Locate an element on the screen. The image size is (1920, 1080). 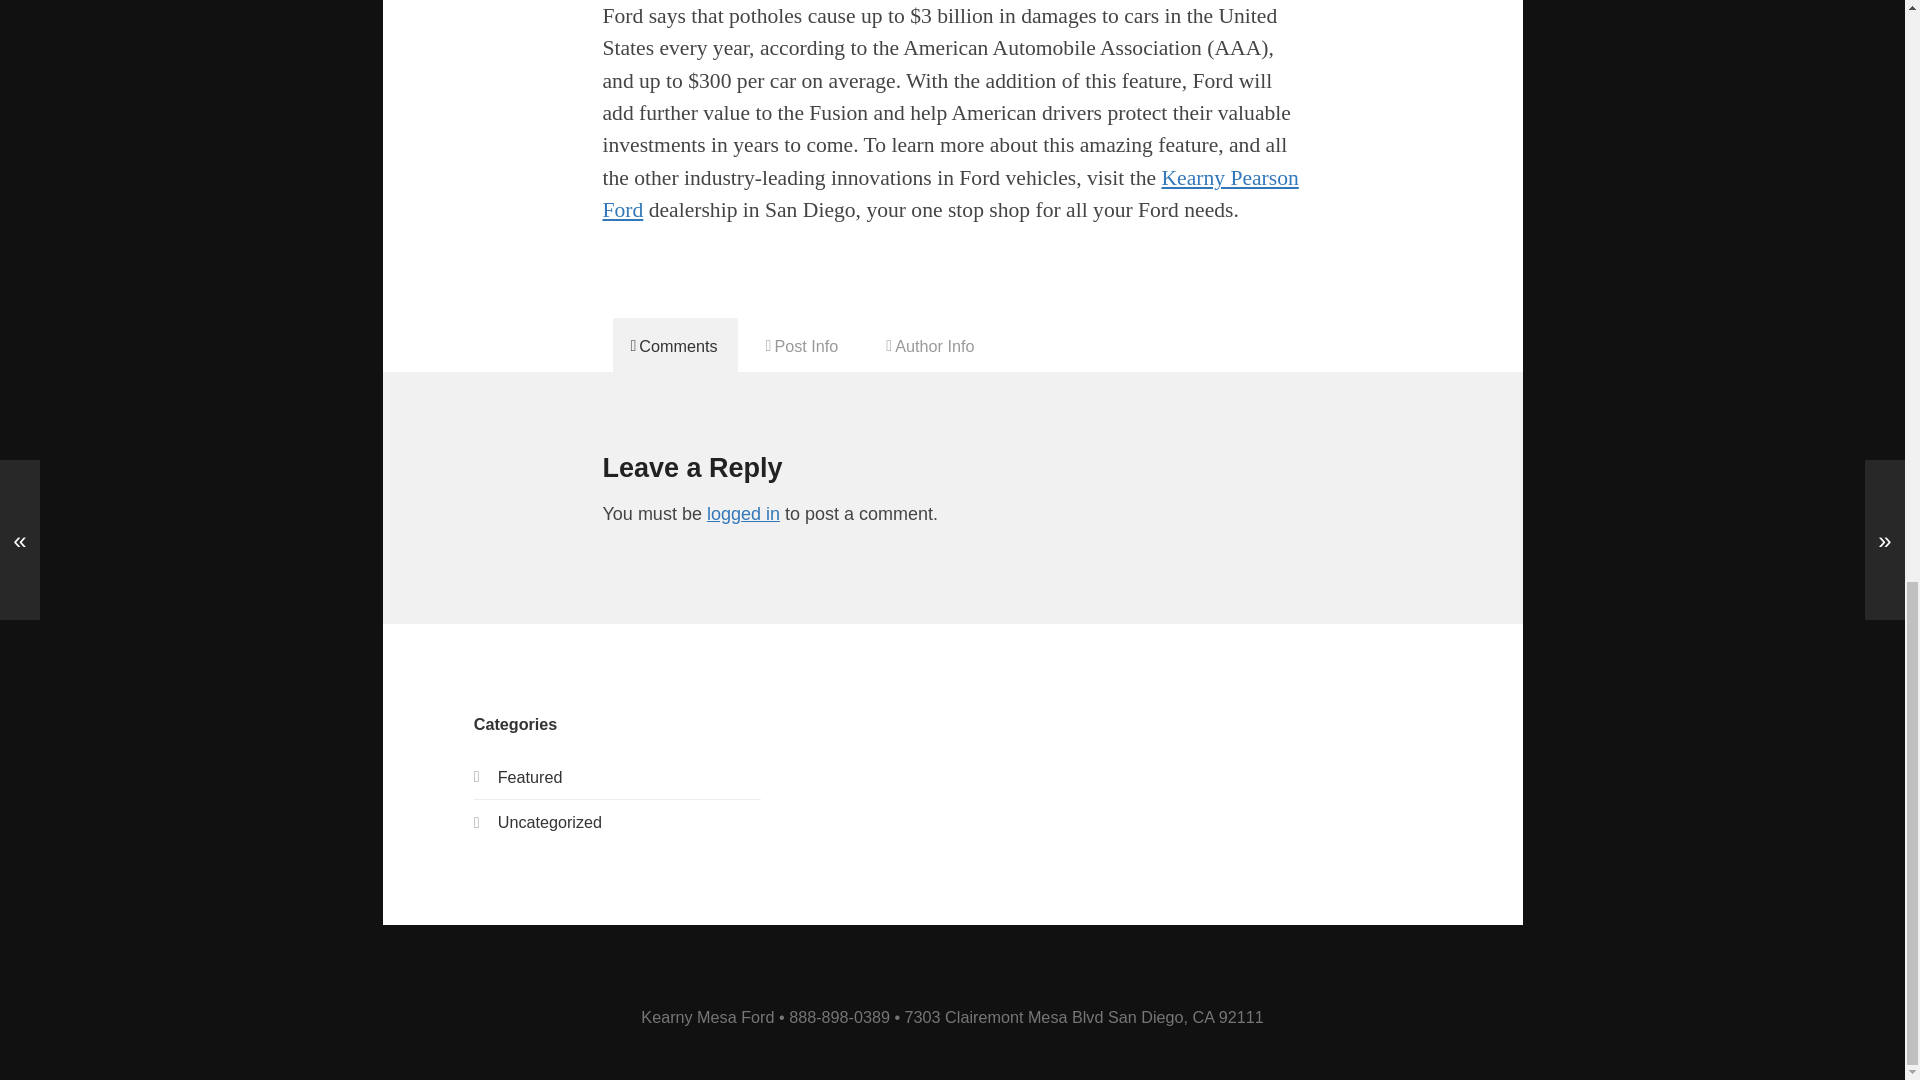
Post Info is located at coordinates (803, 344).